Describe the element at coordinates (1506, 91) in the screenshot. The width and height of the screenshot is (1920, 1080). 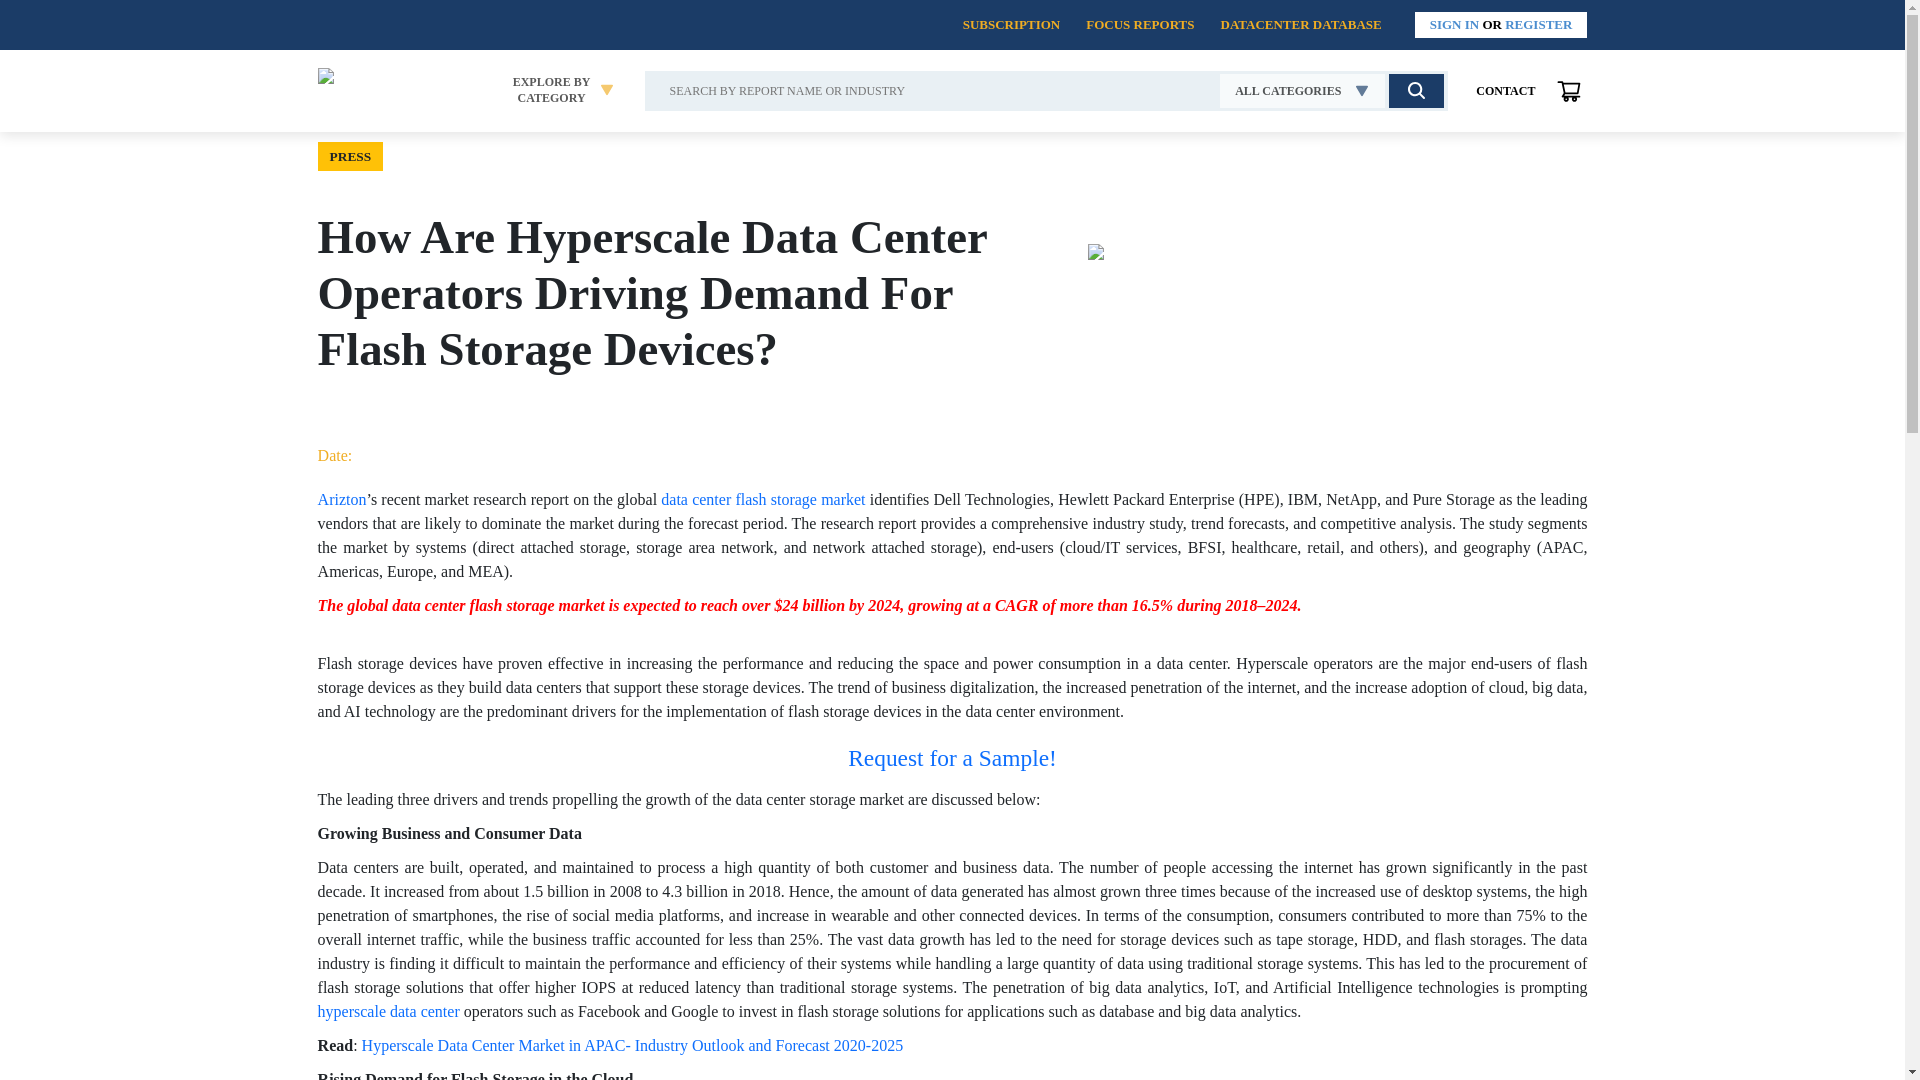
I see `CONTACT` at that location.